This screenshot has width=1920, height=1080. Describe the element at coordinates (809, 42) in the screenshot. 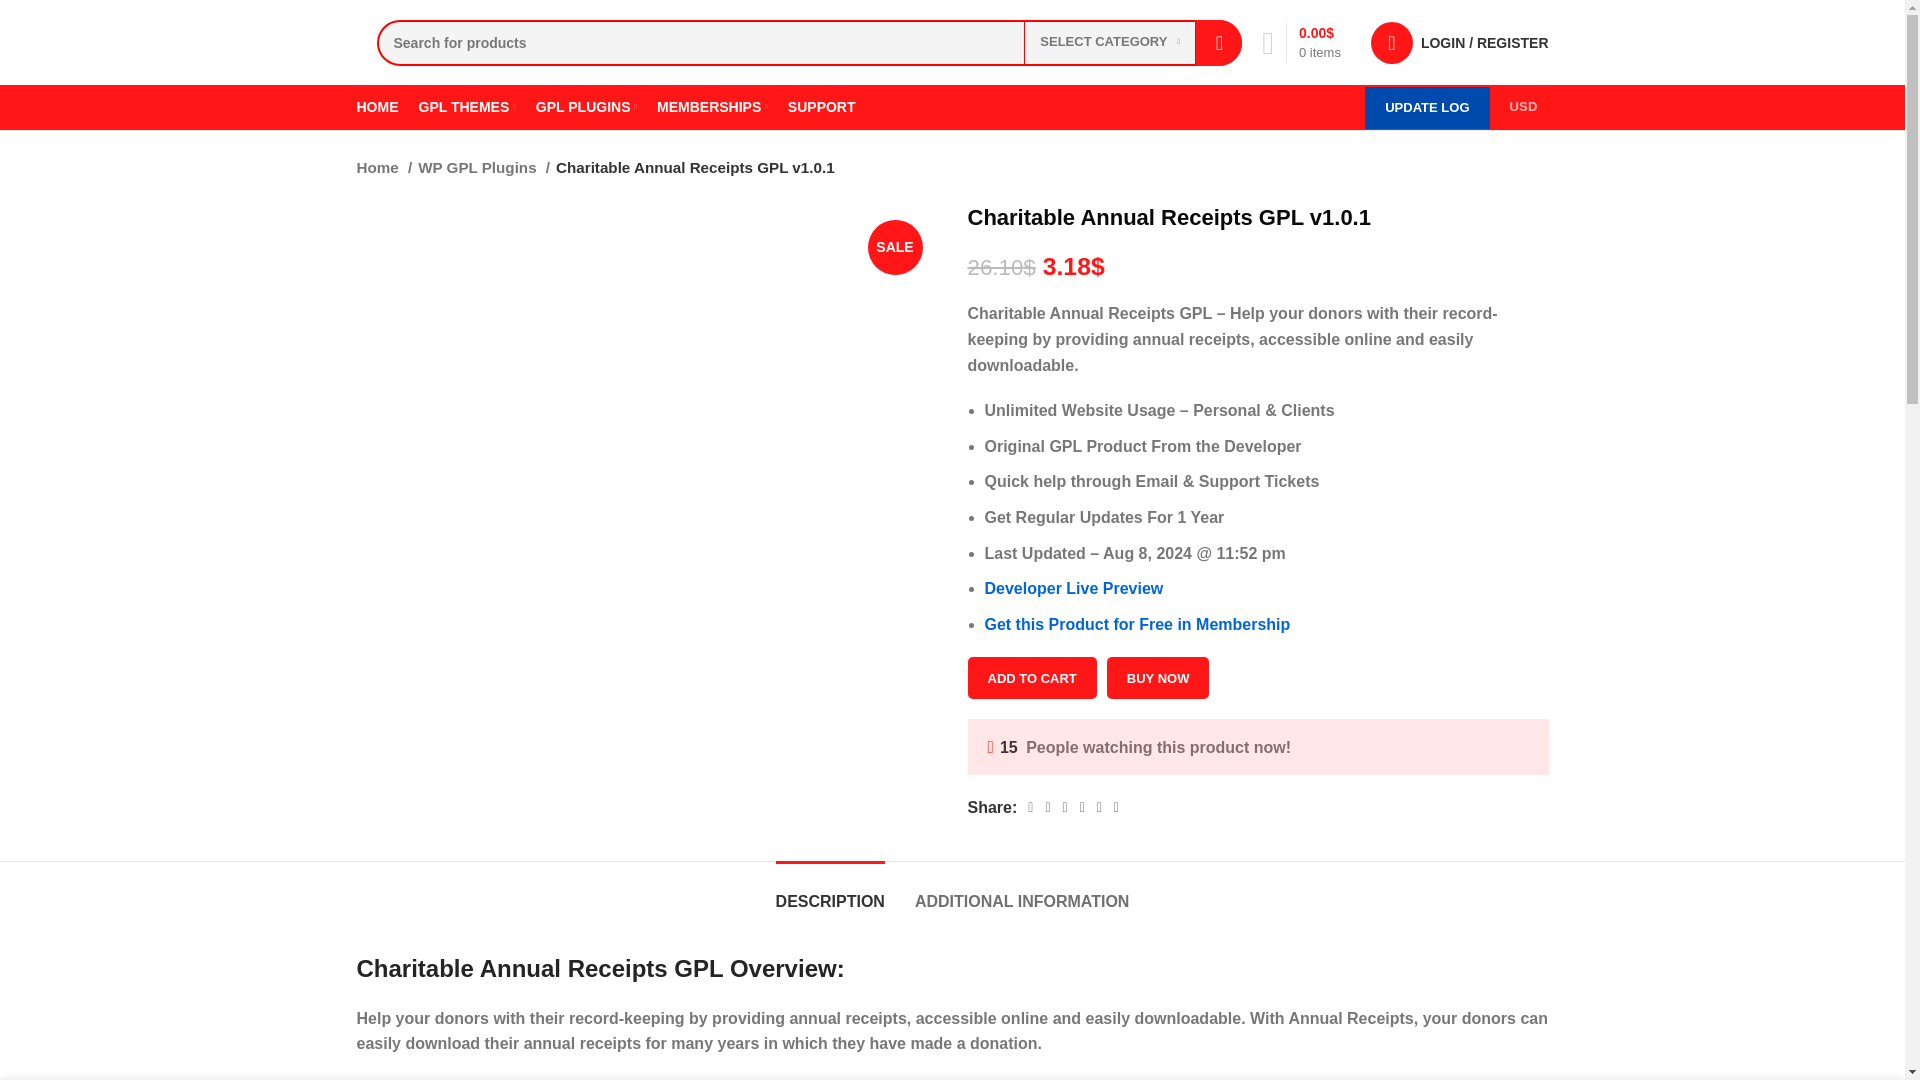

I see `Search for products` at that location.